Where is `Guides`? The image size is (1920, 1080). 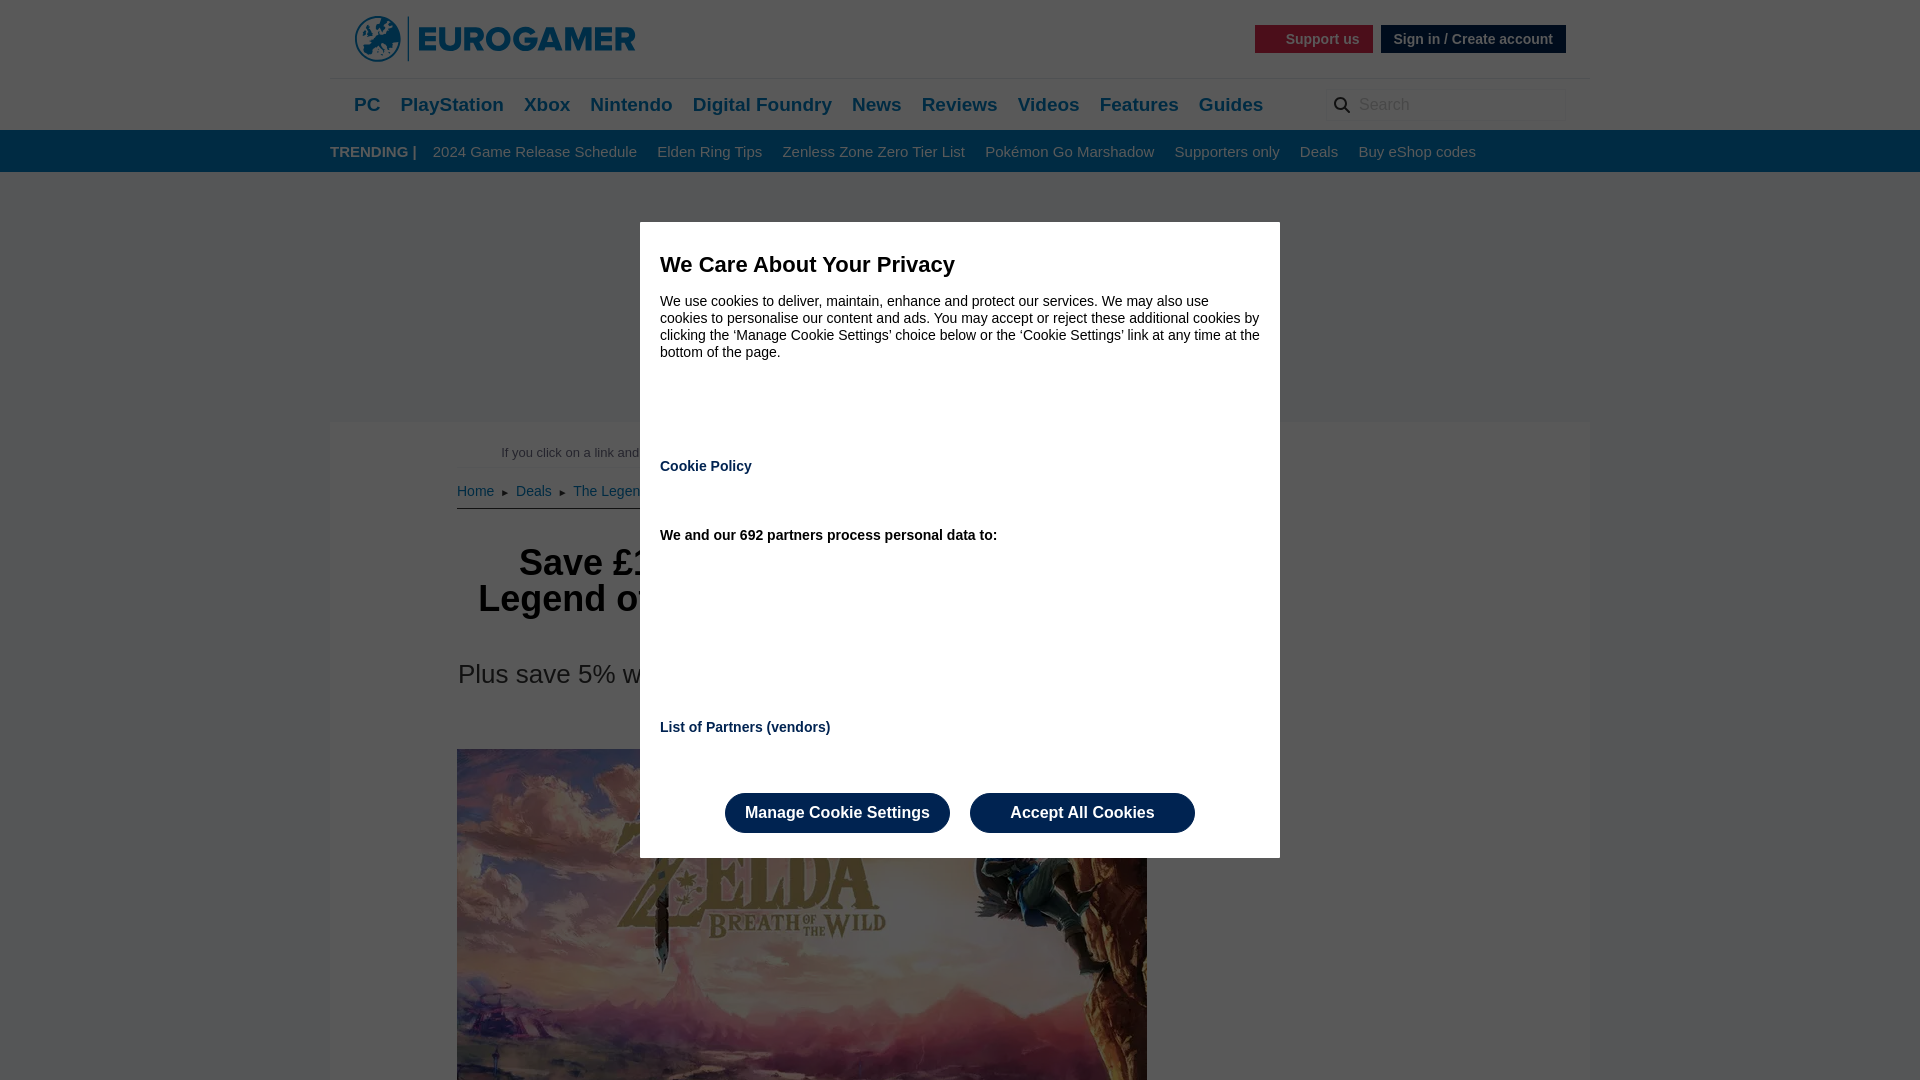
Guides is located at coordinates (1230, 104).